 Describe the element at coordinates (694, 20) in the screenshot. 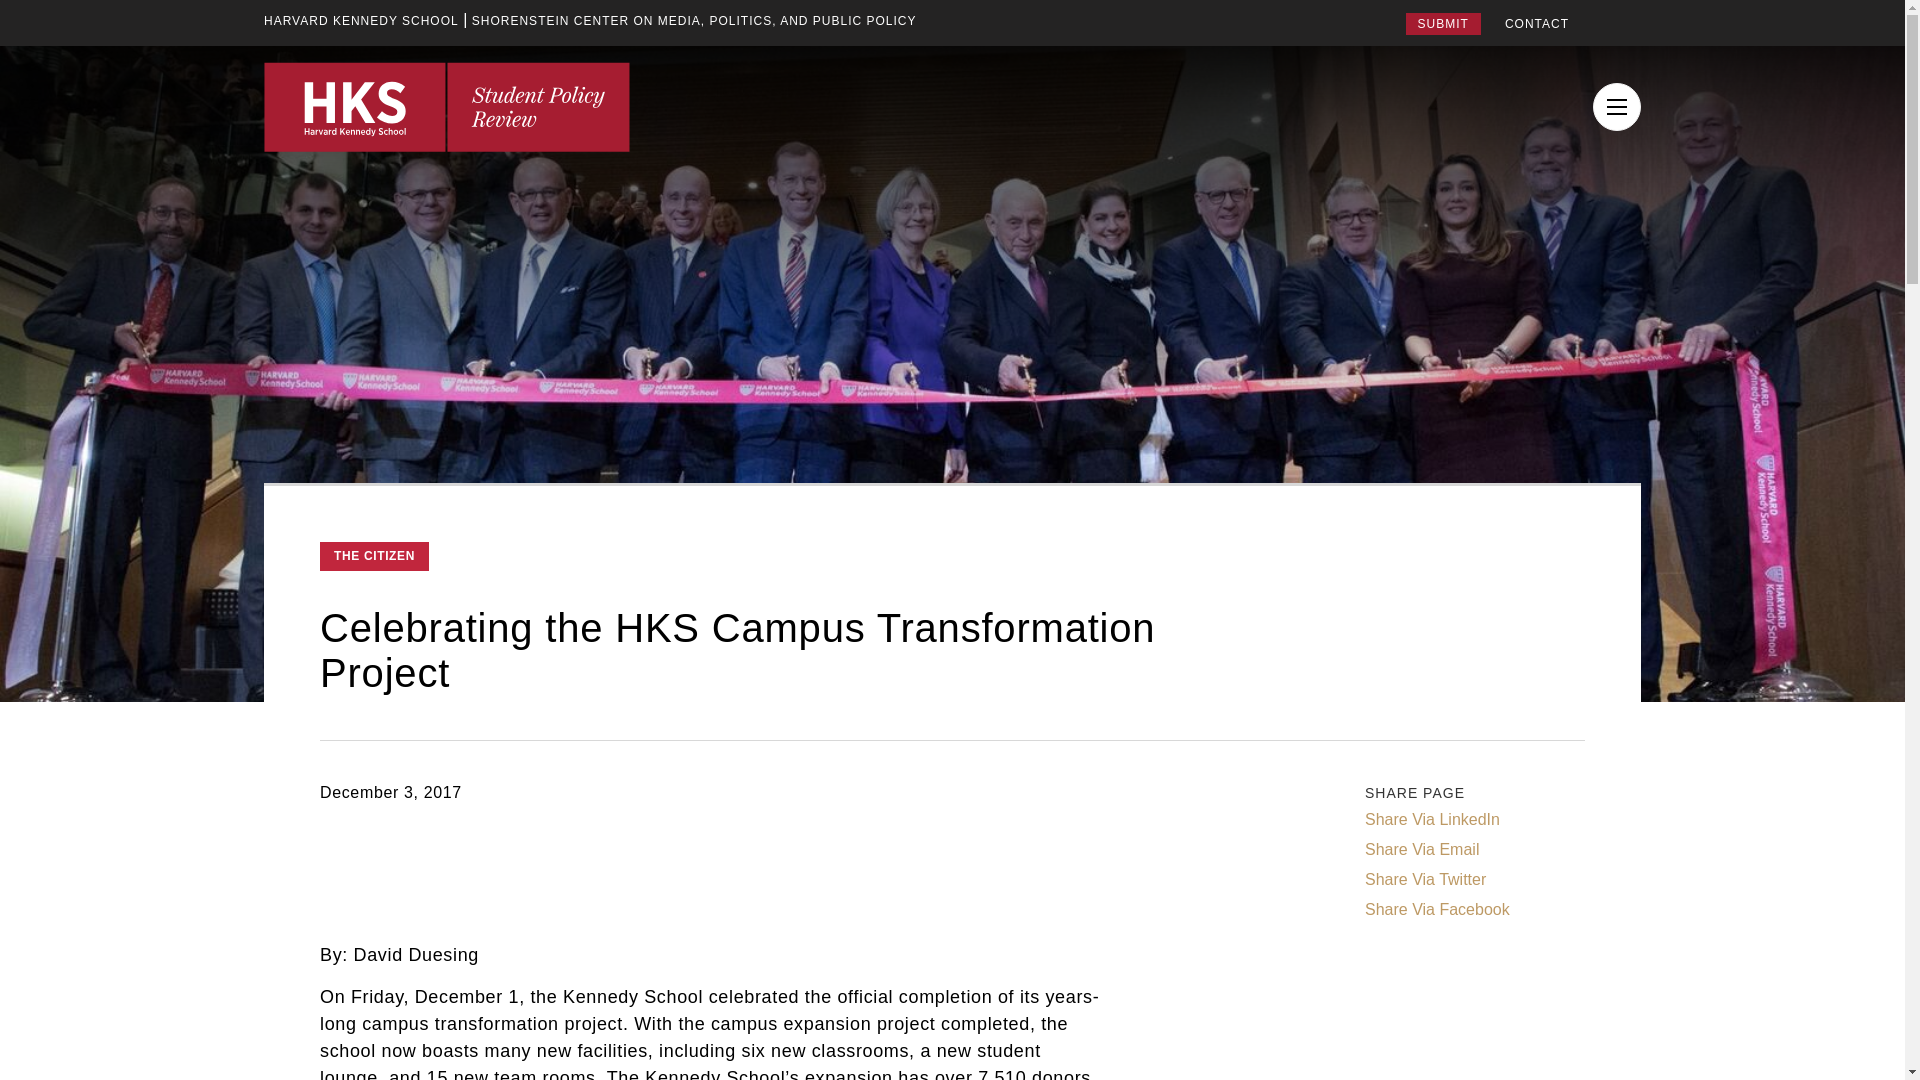

I see `SHORENSTEIN CENTER ON MEDIA, POLITICS, AND PUBLIC POLICY` at that location.